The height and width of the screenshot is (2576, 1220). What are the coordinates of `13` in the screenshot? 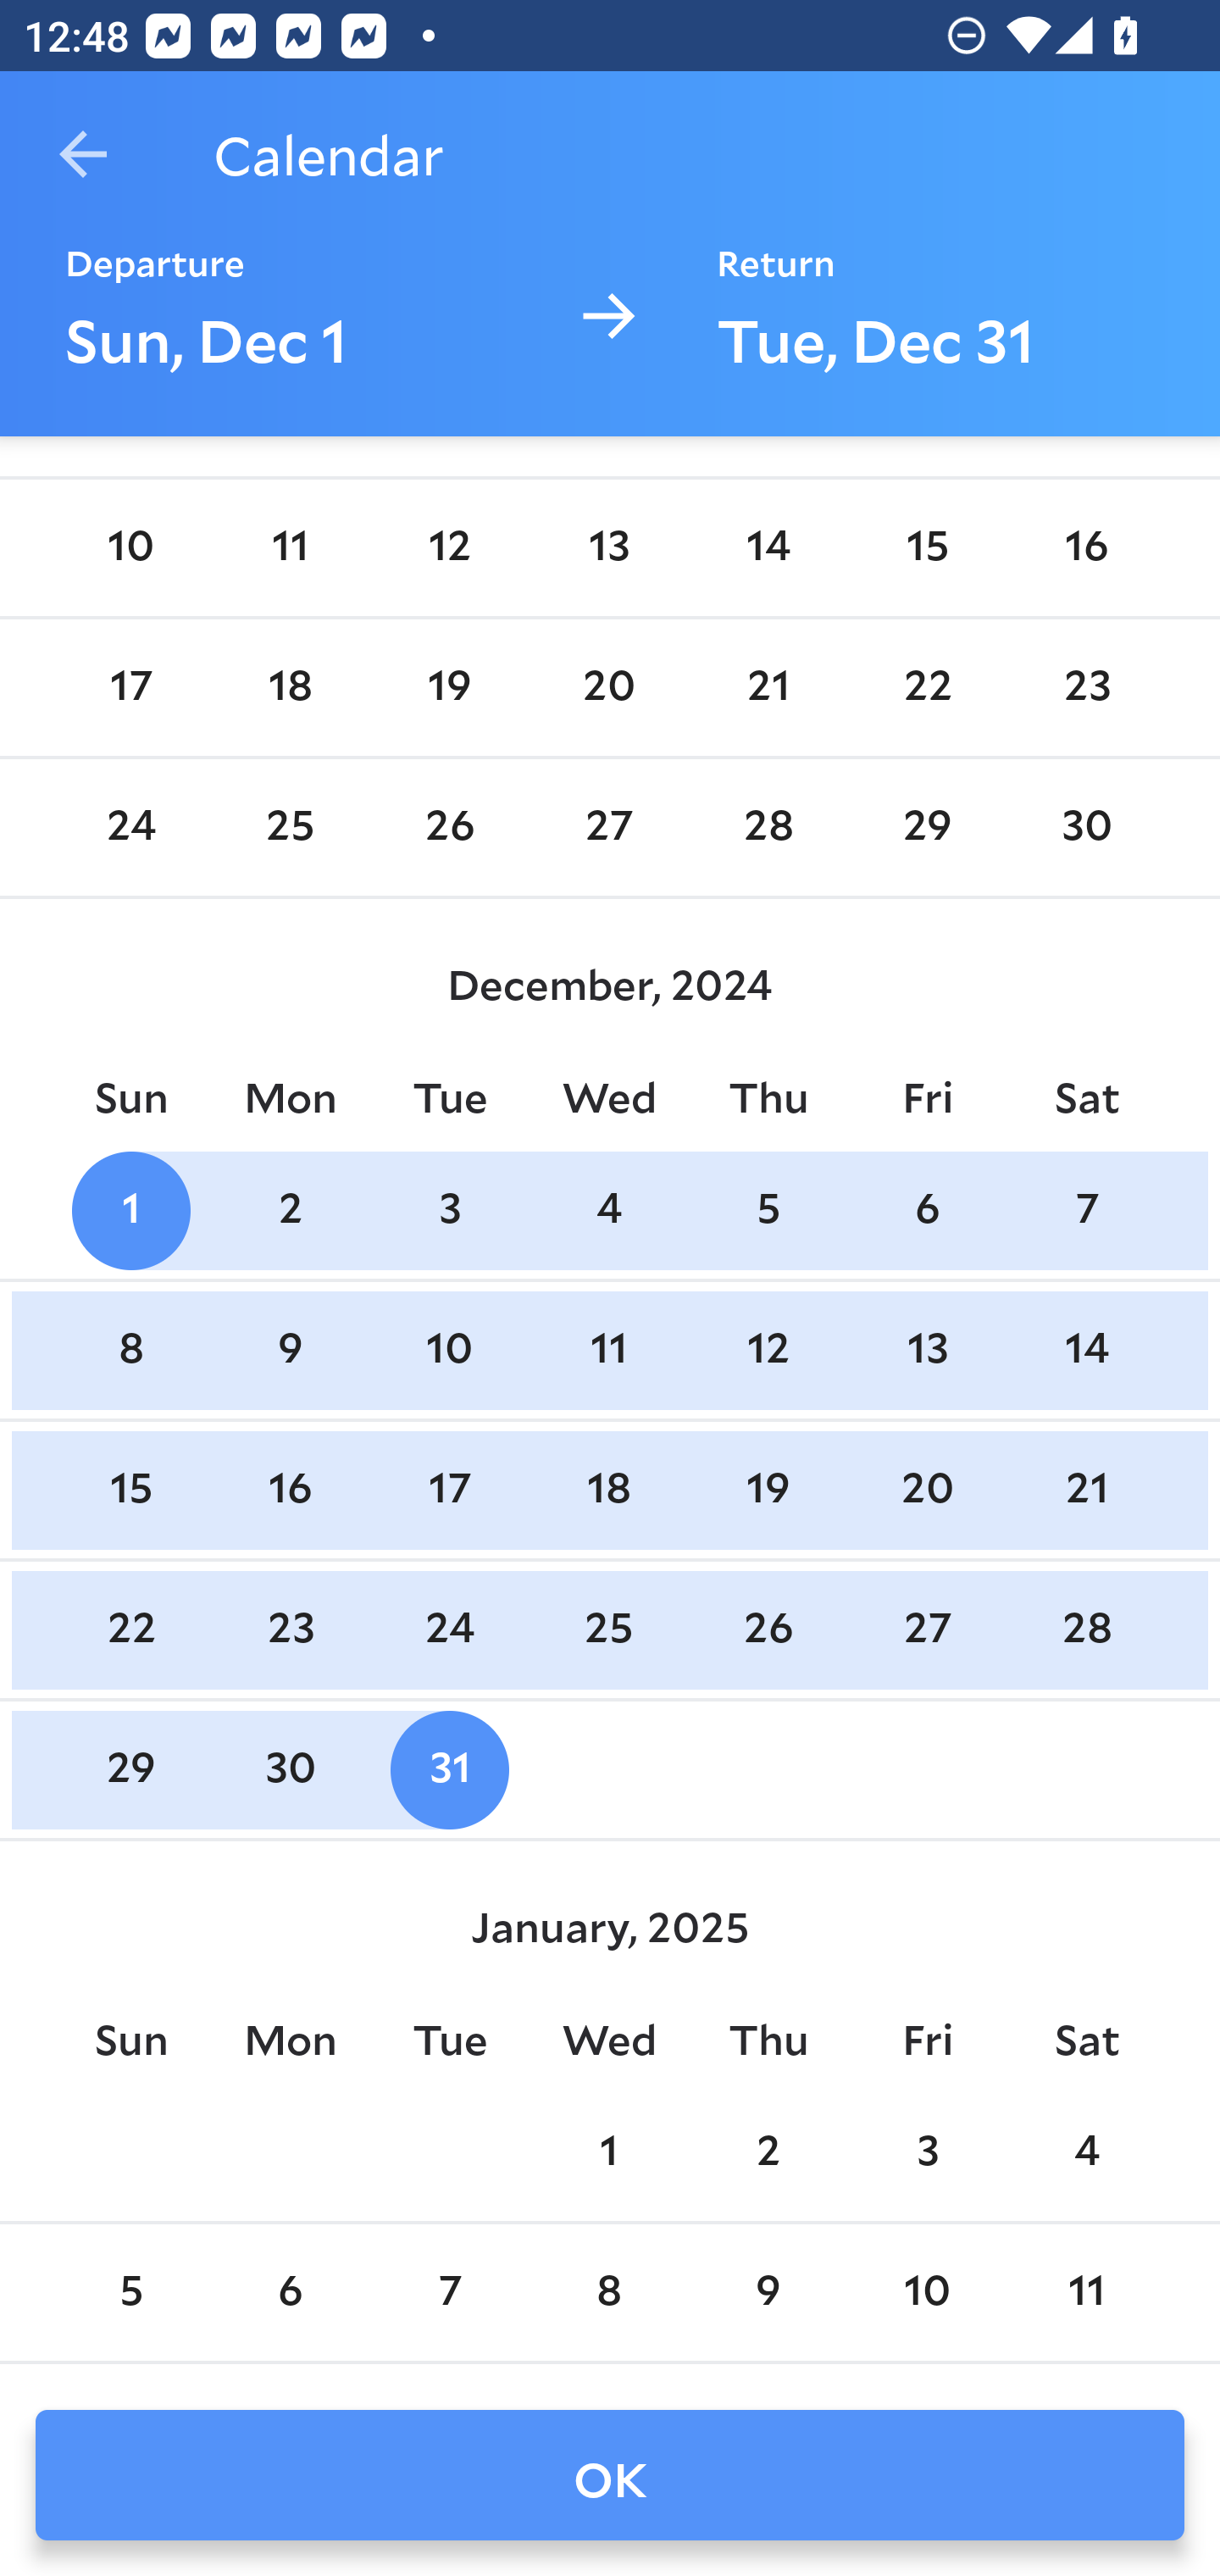 It's located at (927, 1349).